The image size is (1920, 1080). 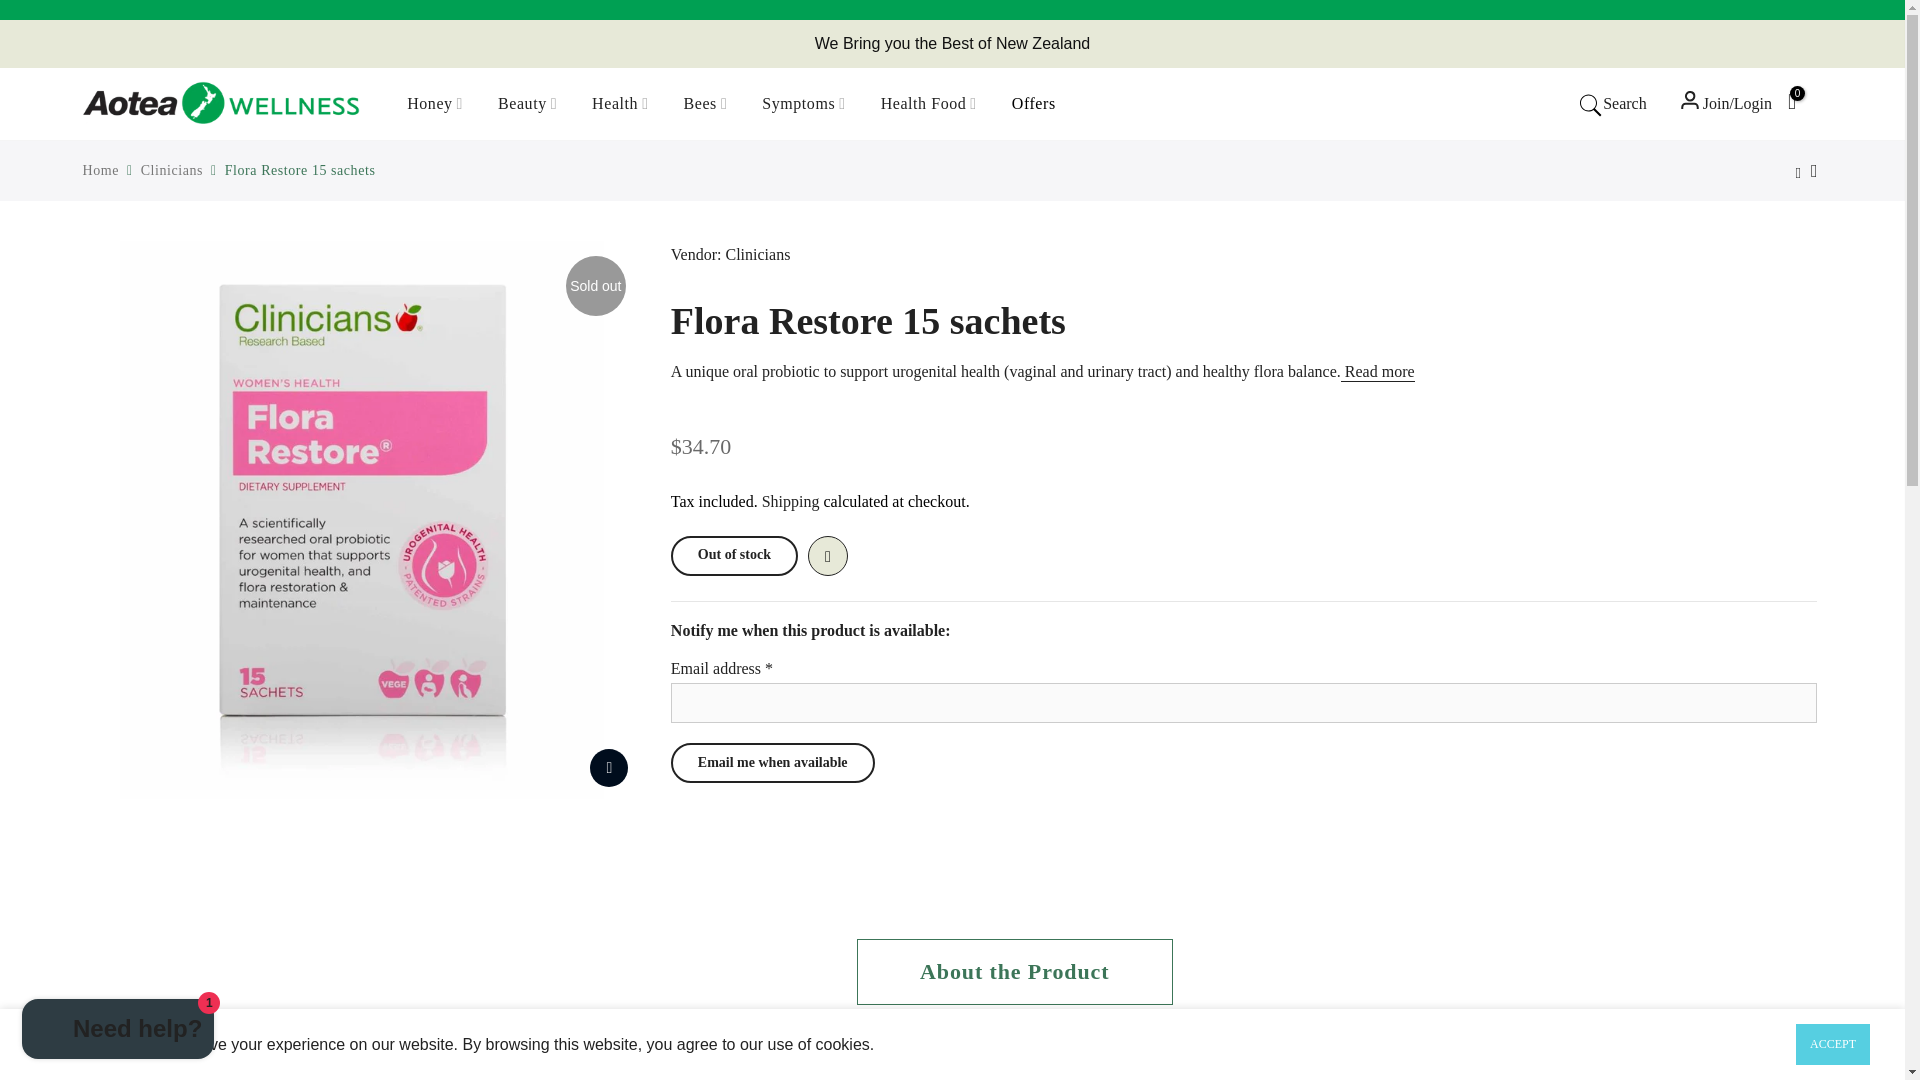 What do you see at coordinates (772, 763) in the screenshot?
I see `Email me when available` at bounding box center [772, 763].